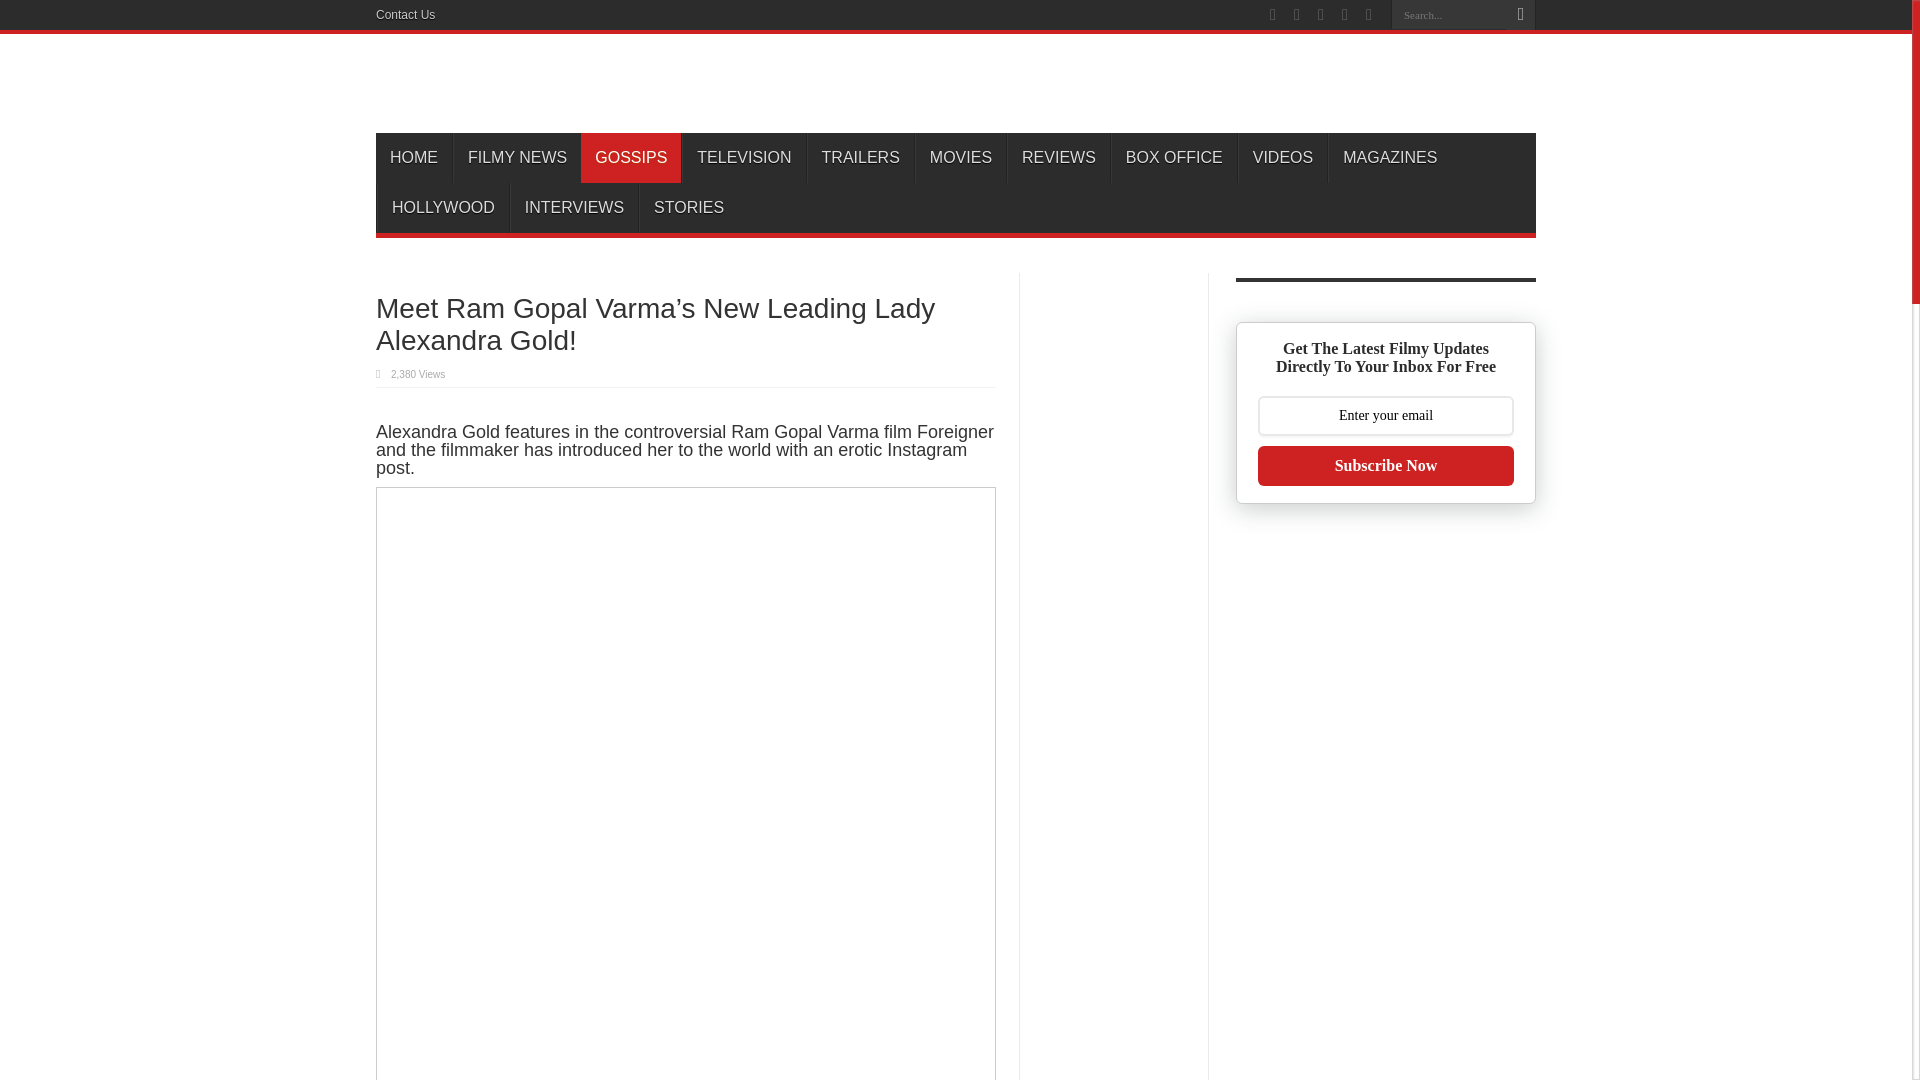 The width and height of the screenshot is (1920, 1080). I want to click on STORIES, so click(688, 208).